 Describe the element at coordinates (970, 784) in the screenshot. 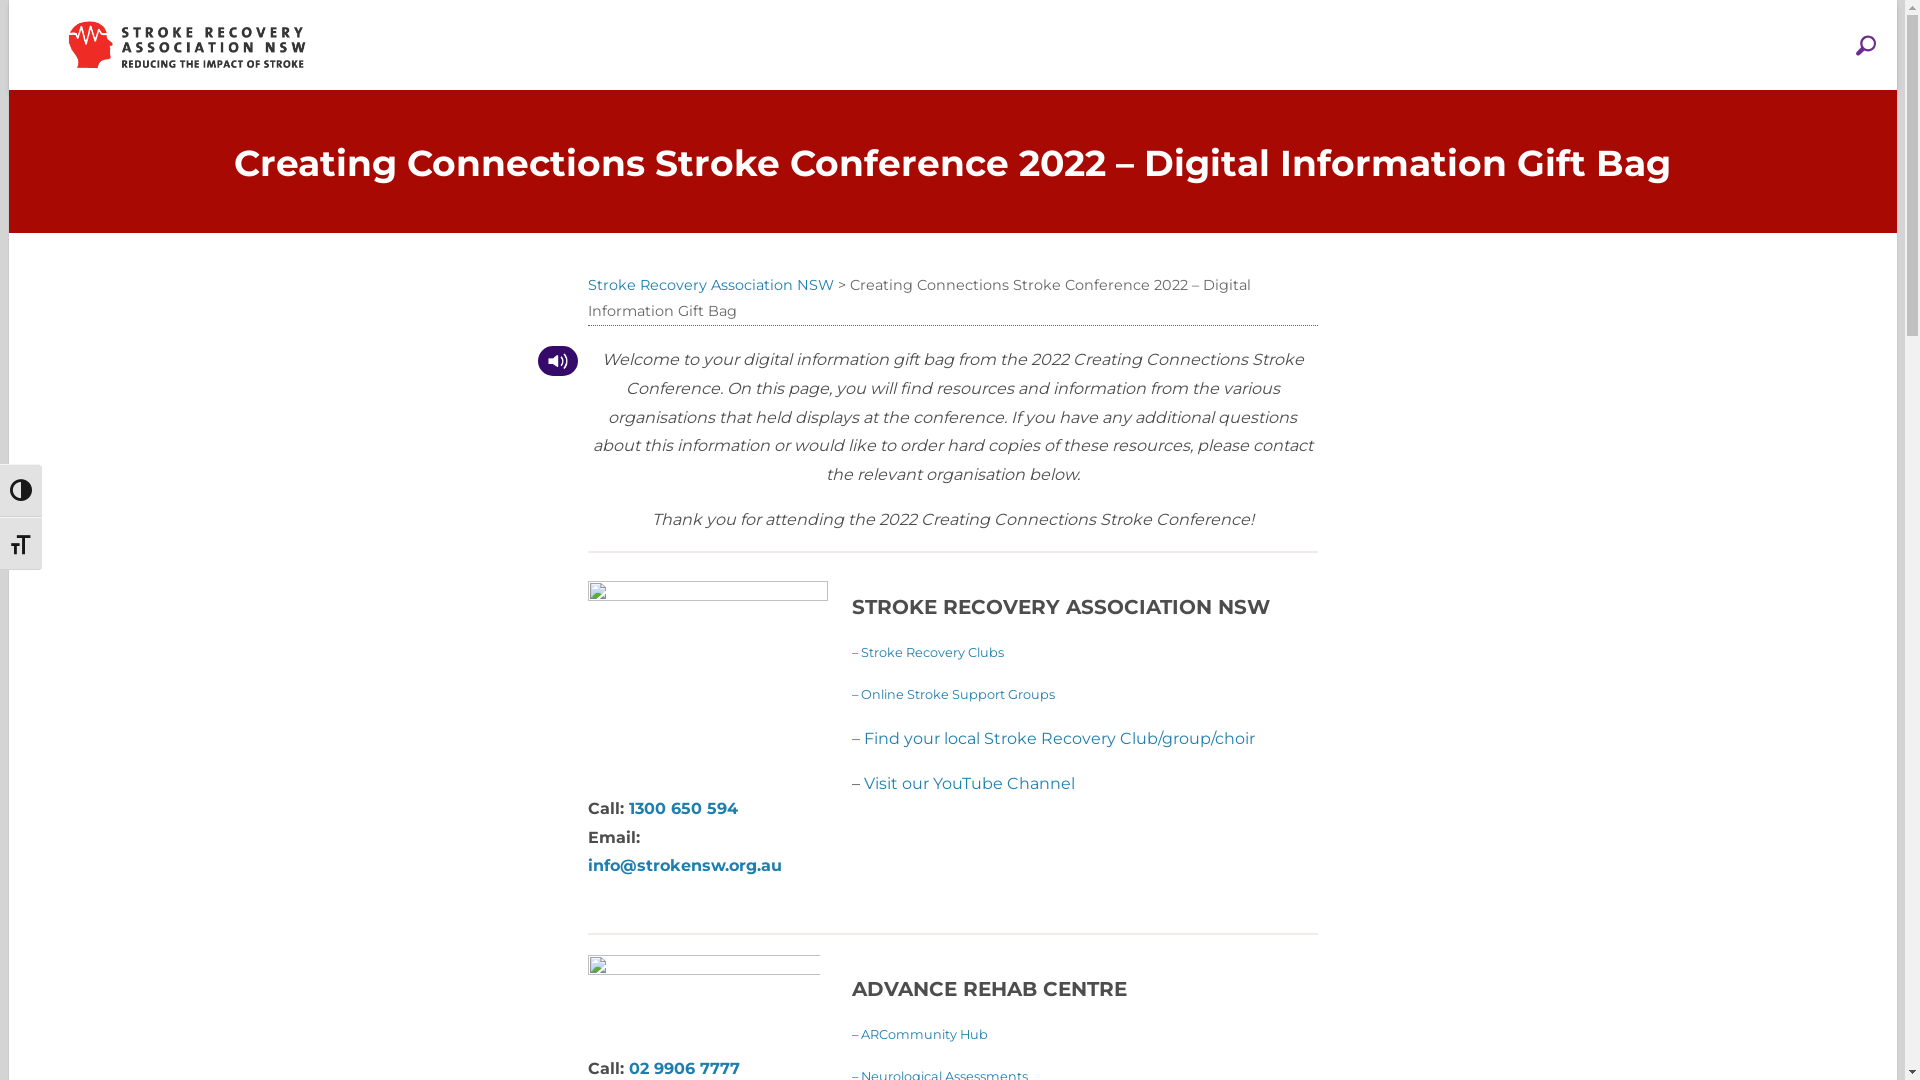

I see `Visit our YouTube Channel` at that location.